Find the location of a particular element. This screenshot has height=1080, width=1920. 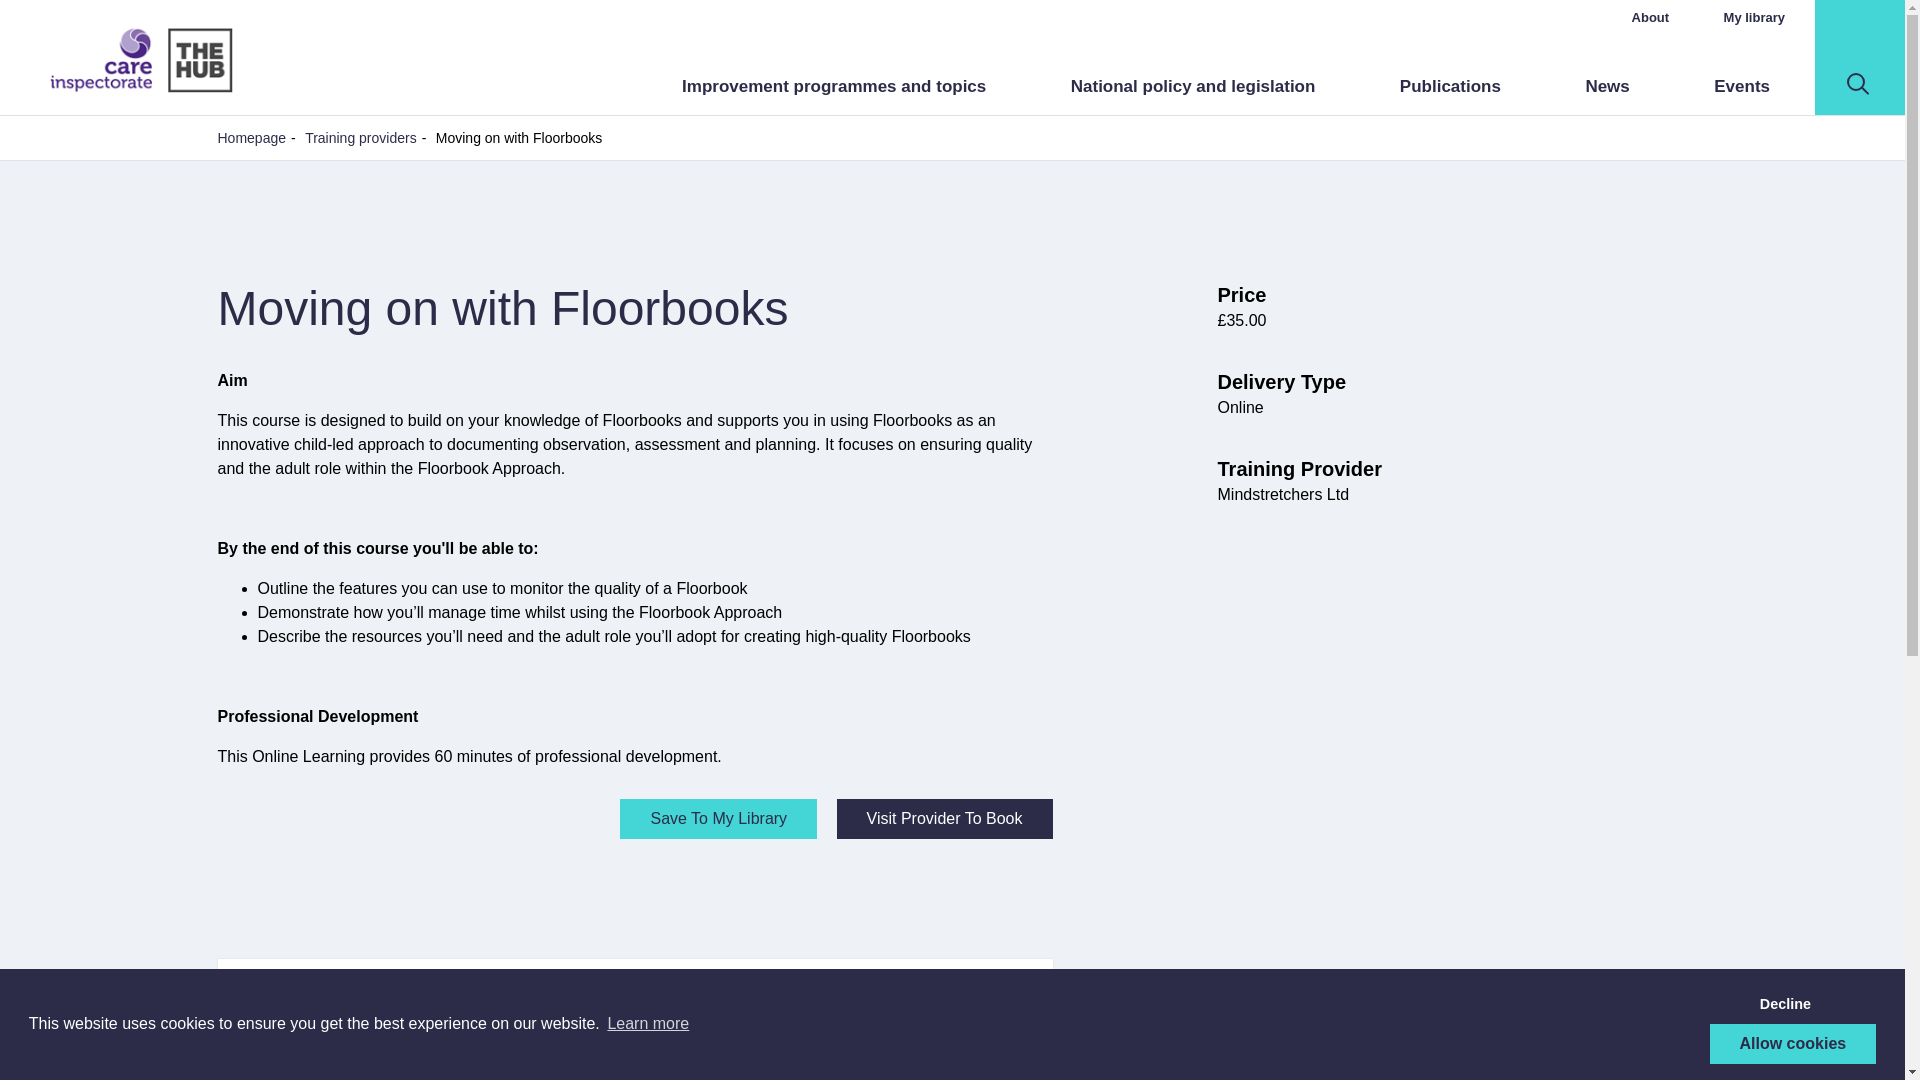

Save To My Library is located at coordinates (718, 819).